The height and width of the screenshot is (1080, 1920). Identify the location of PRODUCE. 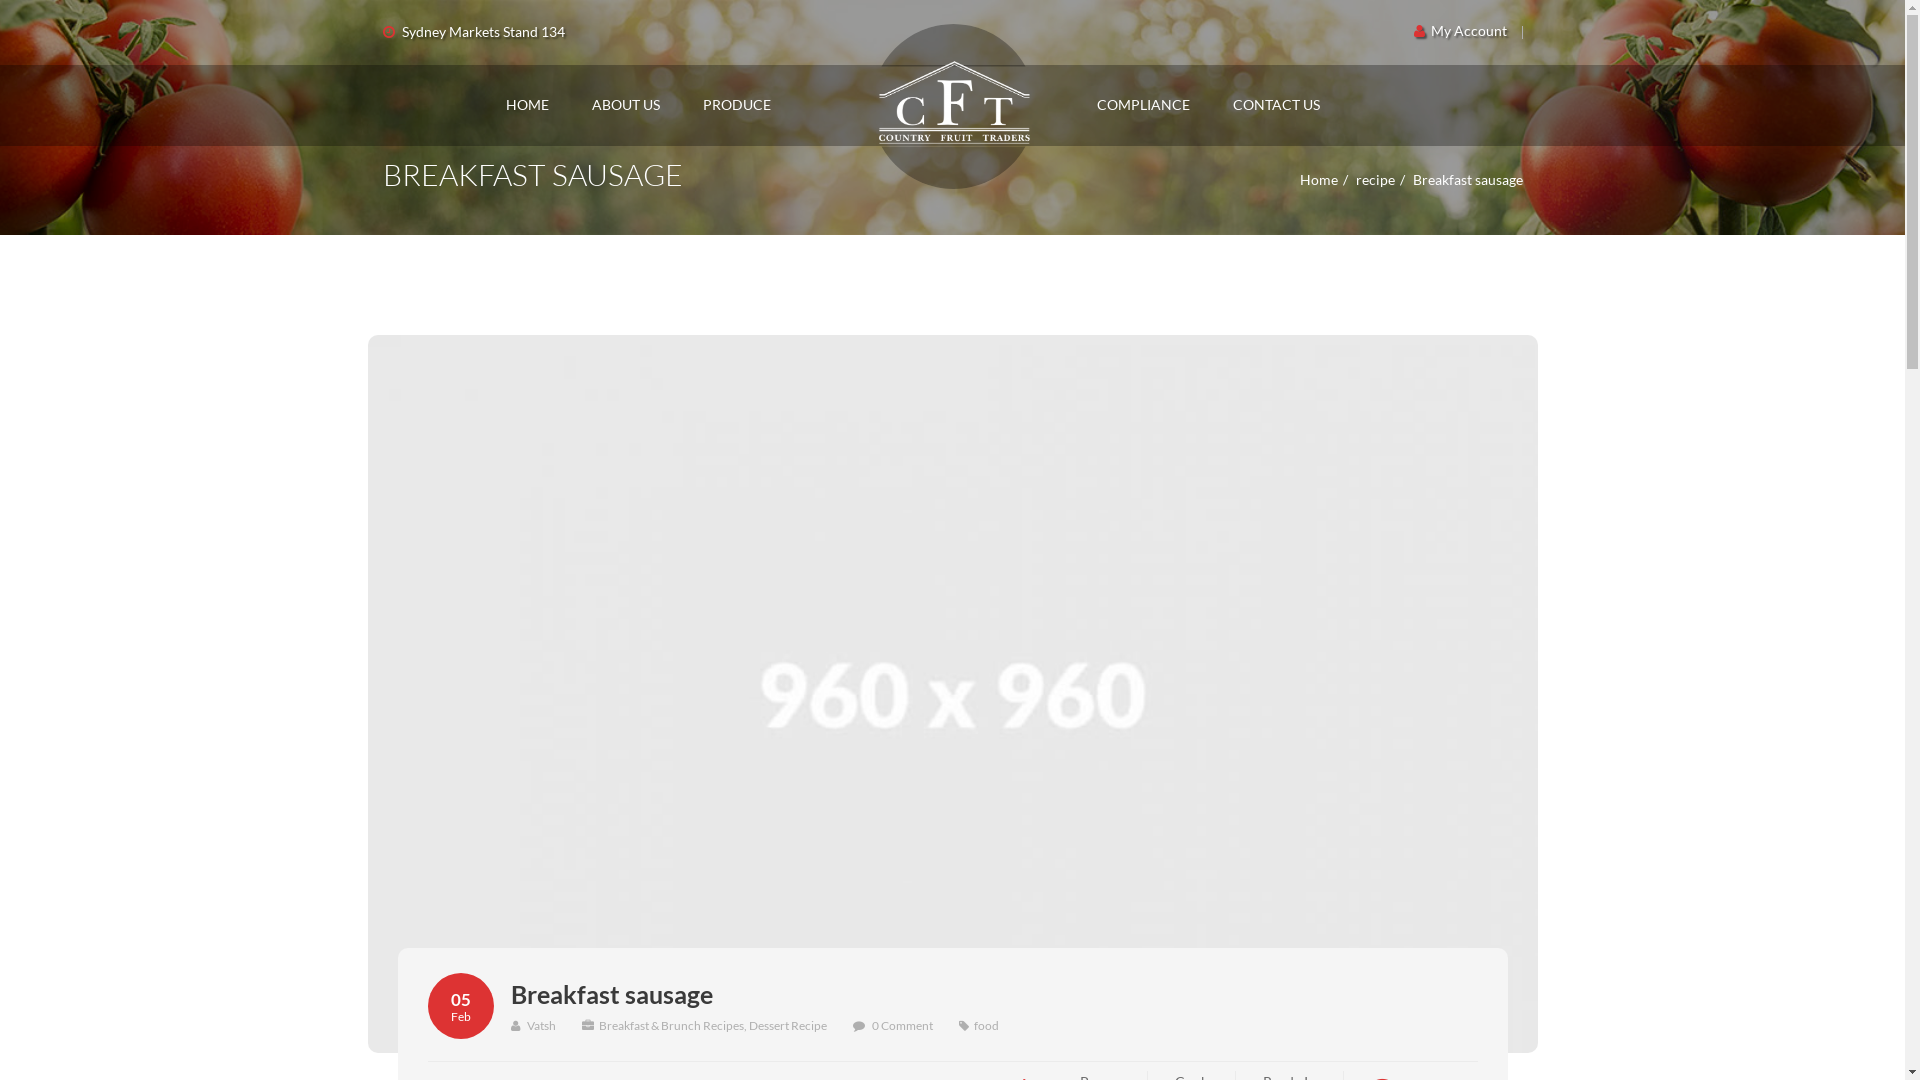
(736, 106).